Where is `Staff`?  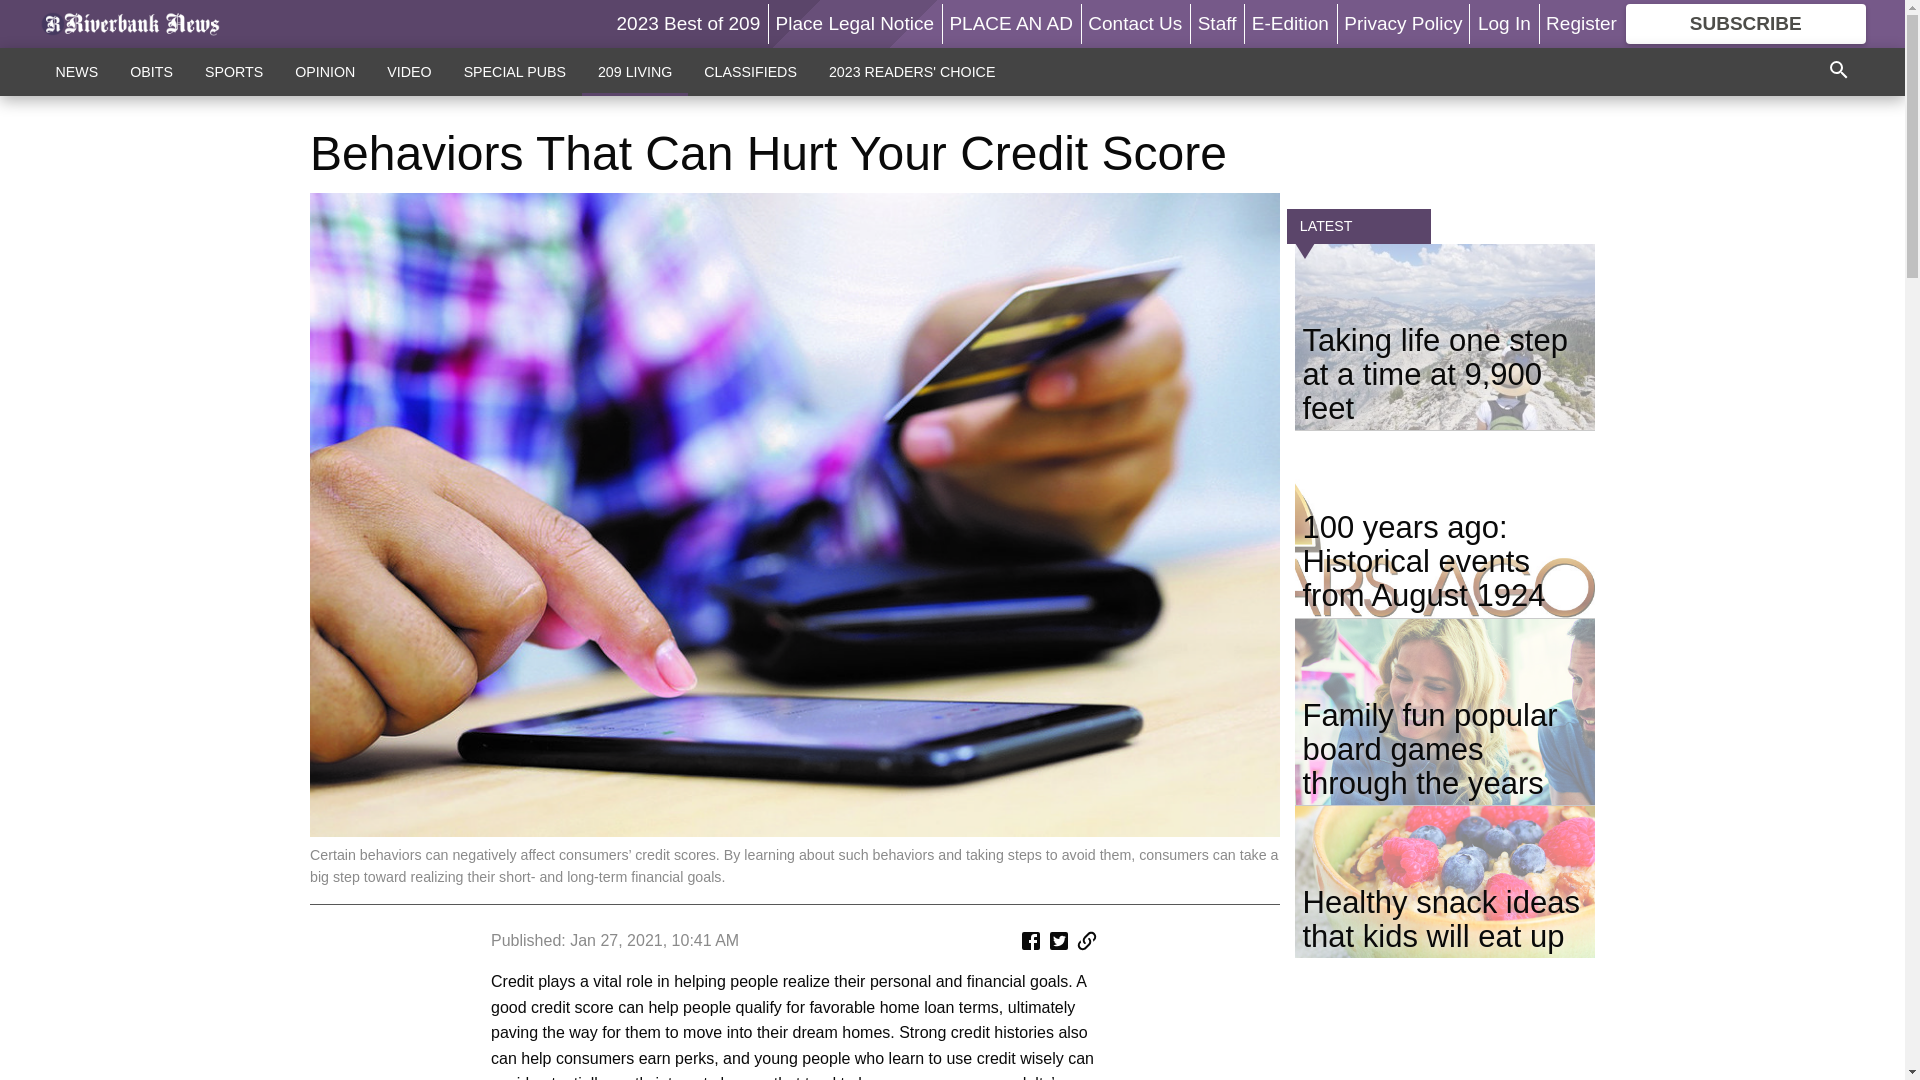
Staff is located at coordinates (1217, 23).